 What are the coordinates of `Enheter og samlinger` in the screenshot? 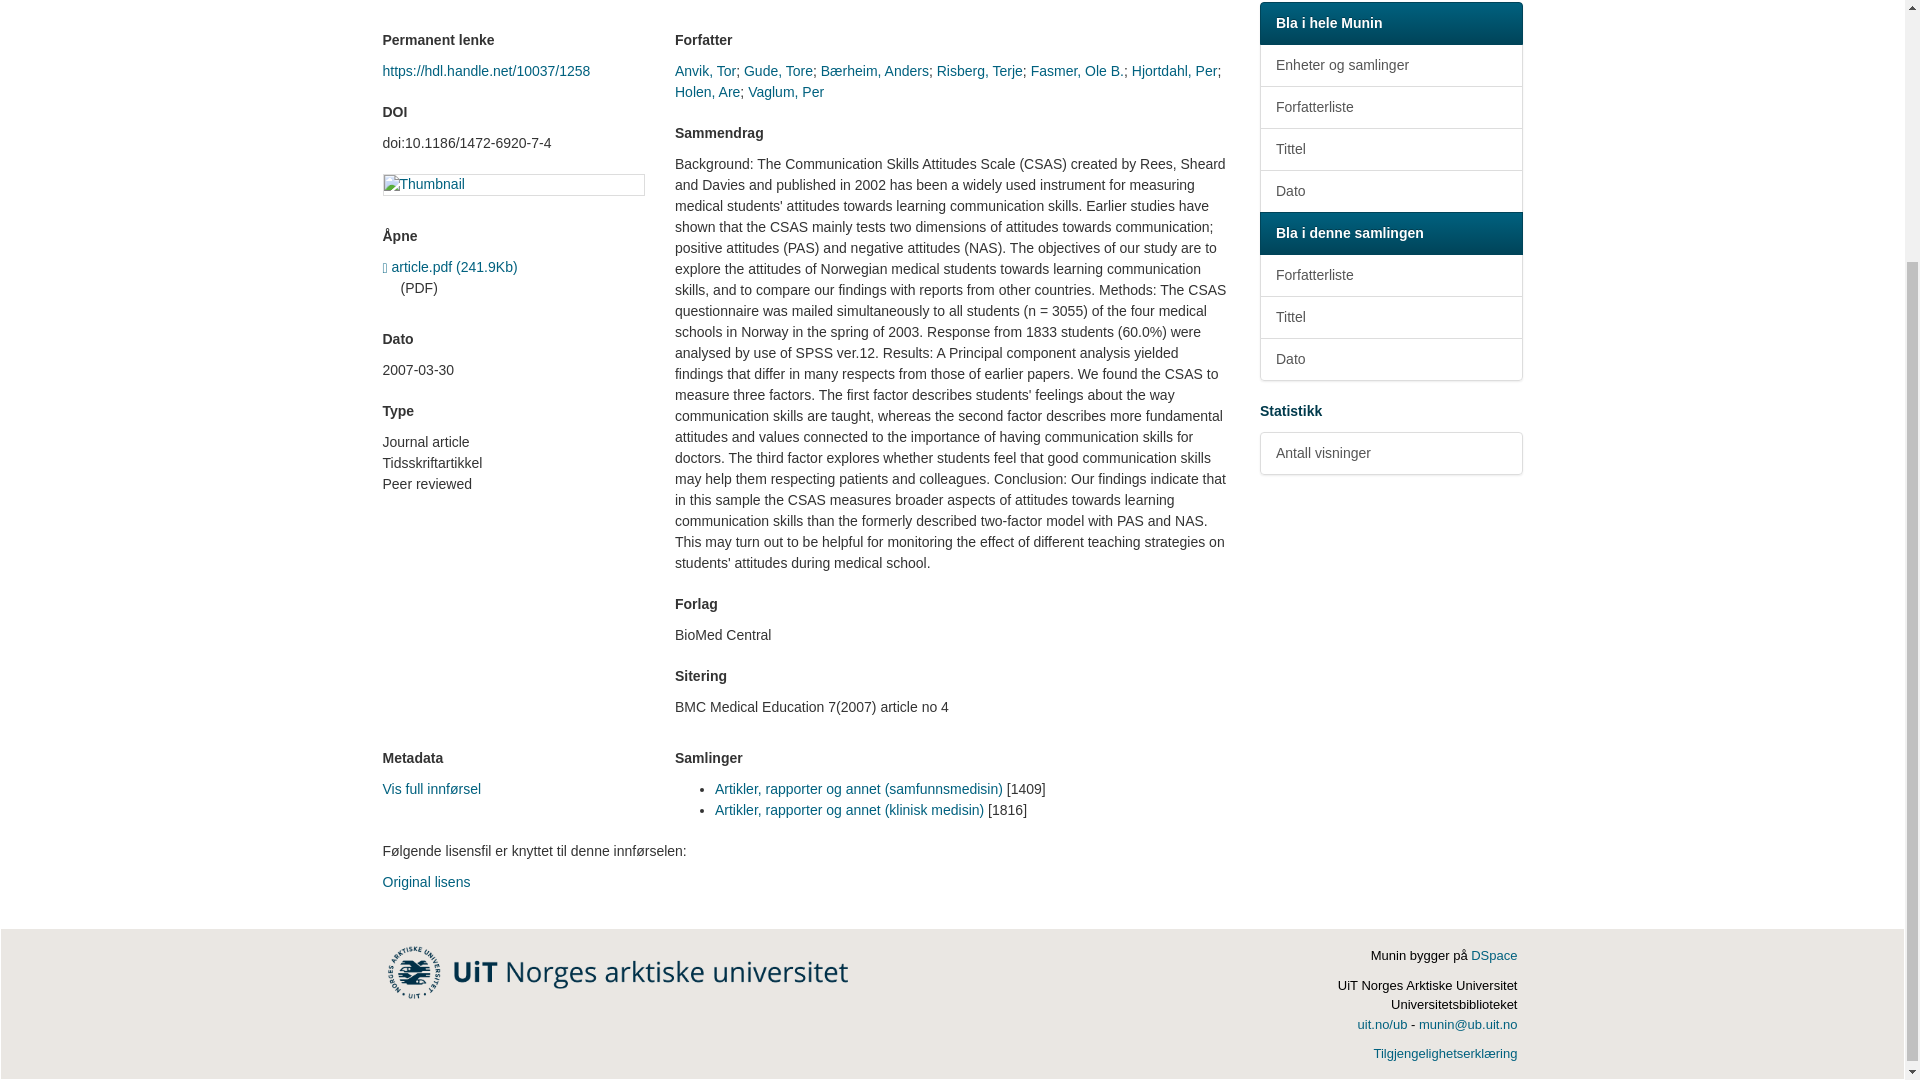 It's located at (1390, 66).